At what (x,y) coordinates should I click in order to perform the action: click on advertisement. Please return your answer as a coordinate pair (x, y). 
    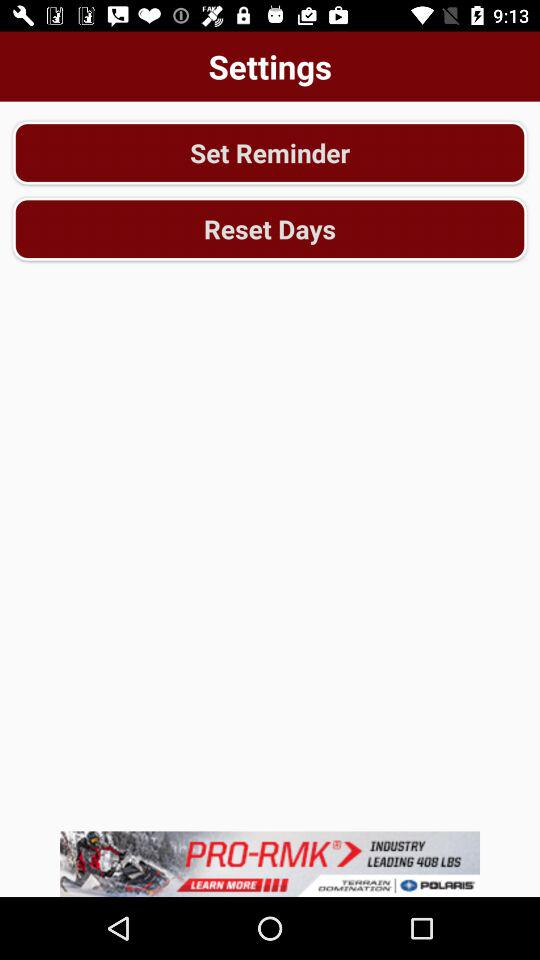
    Looking at the image, I should click on (270, 864).